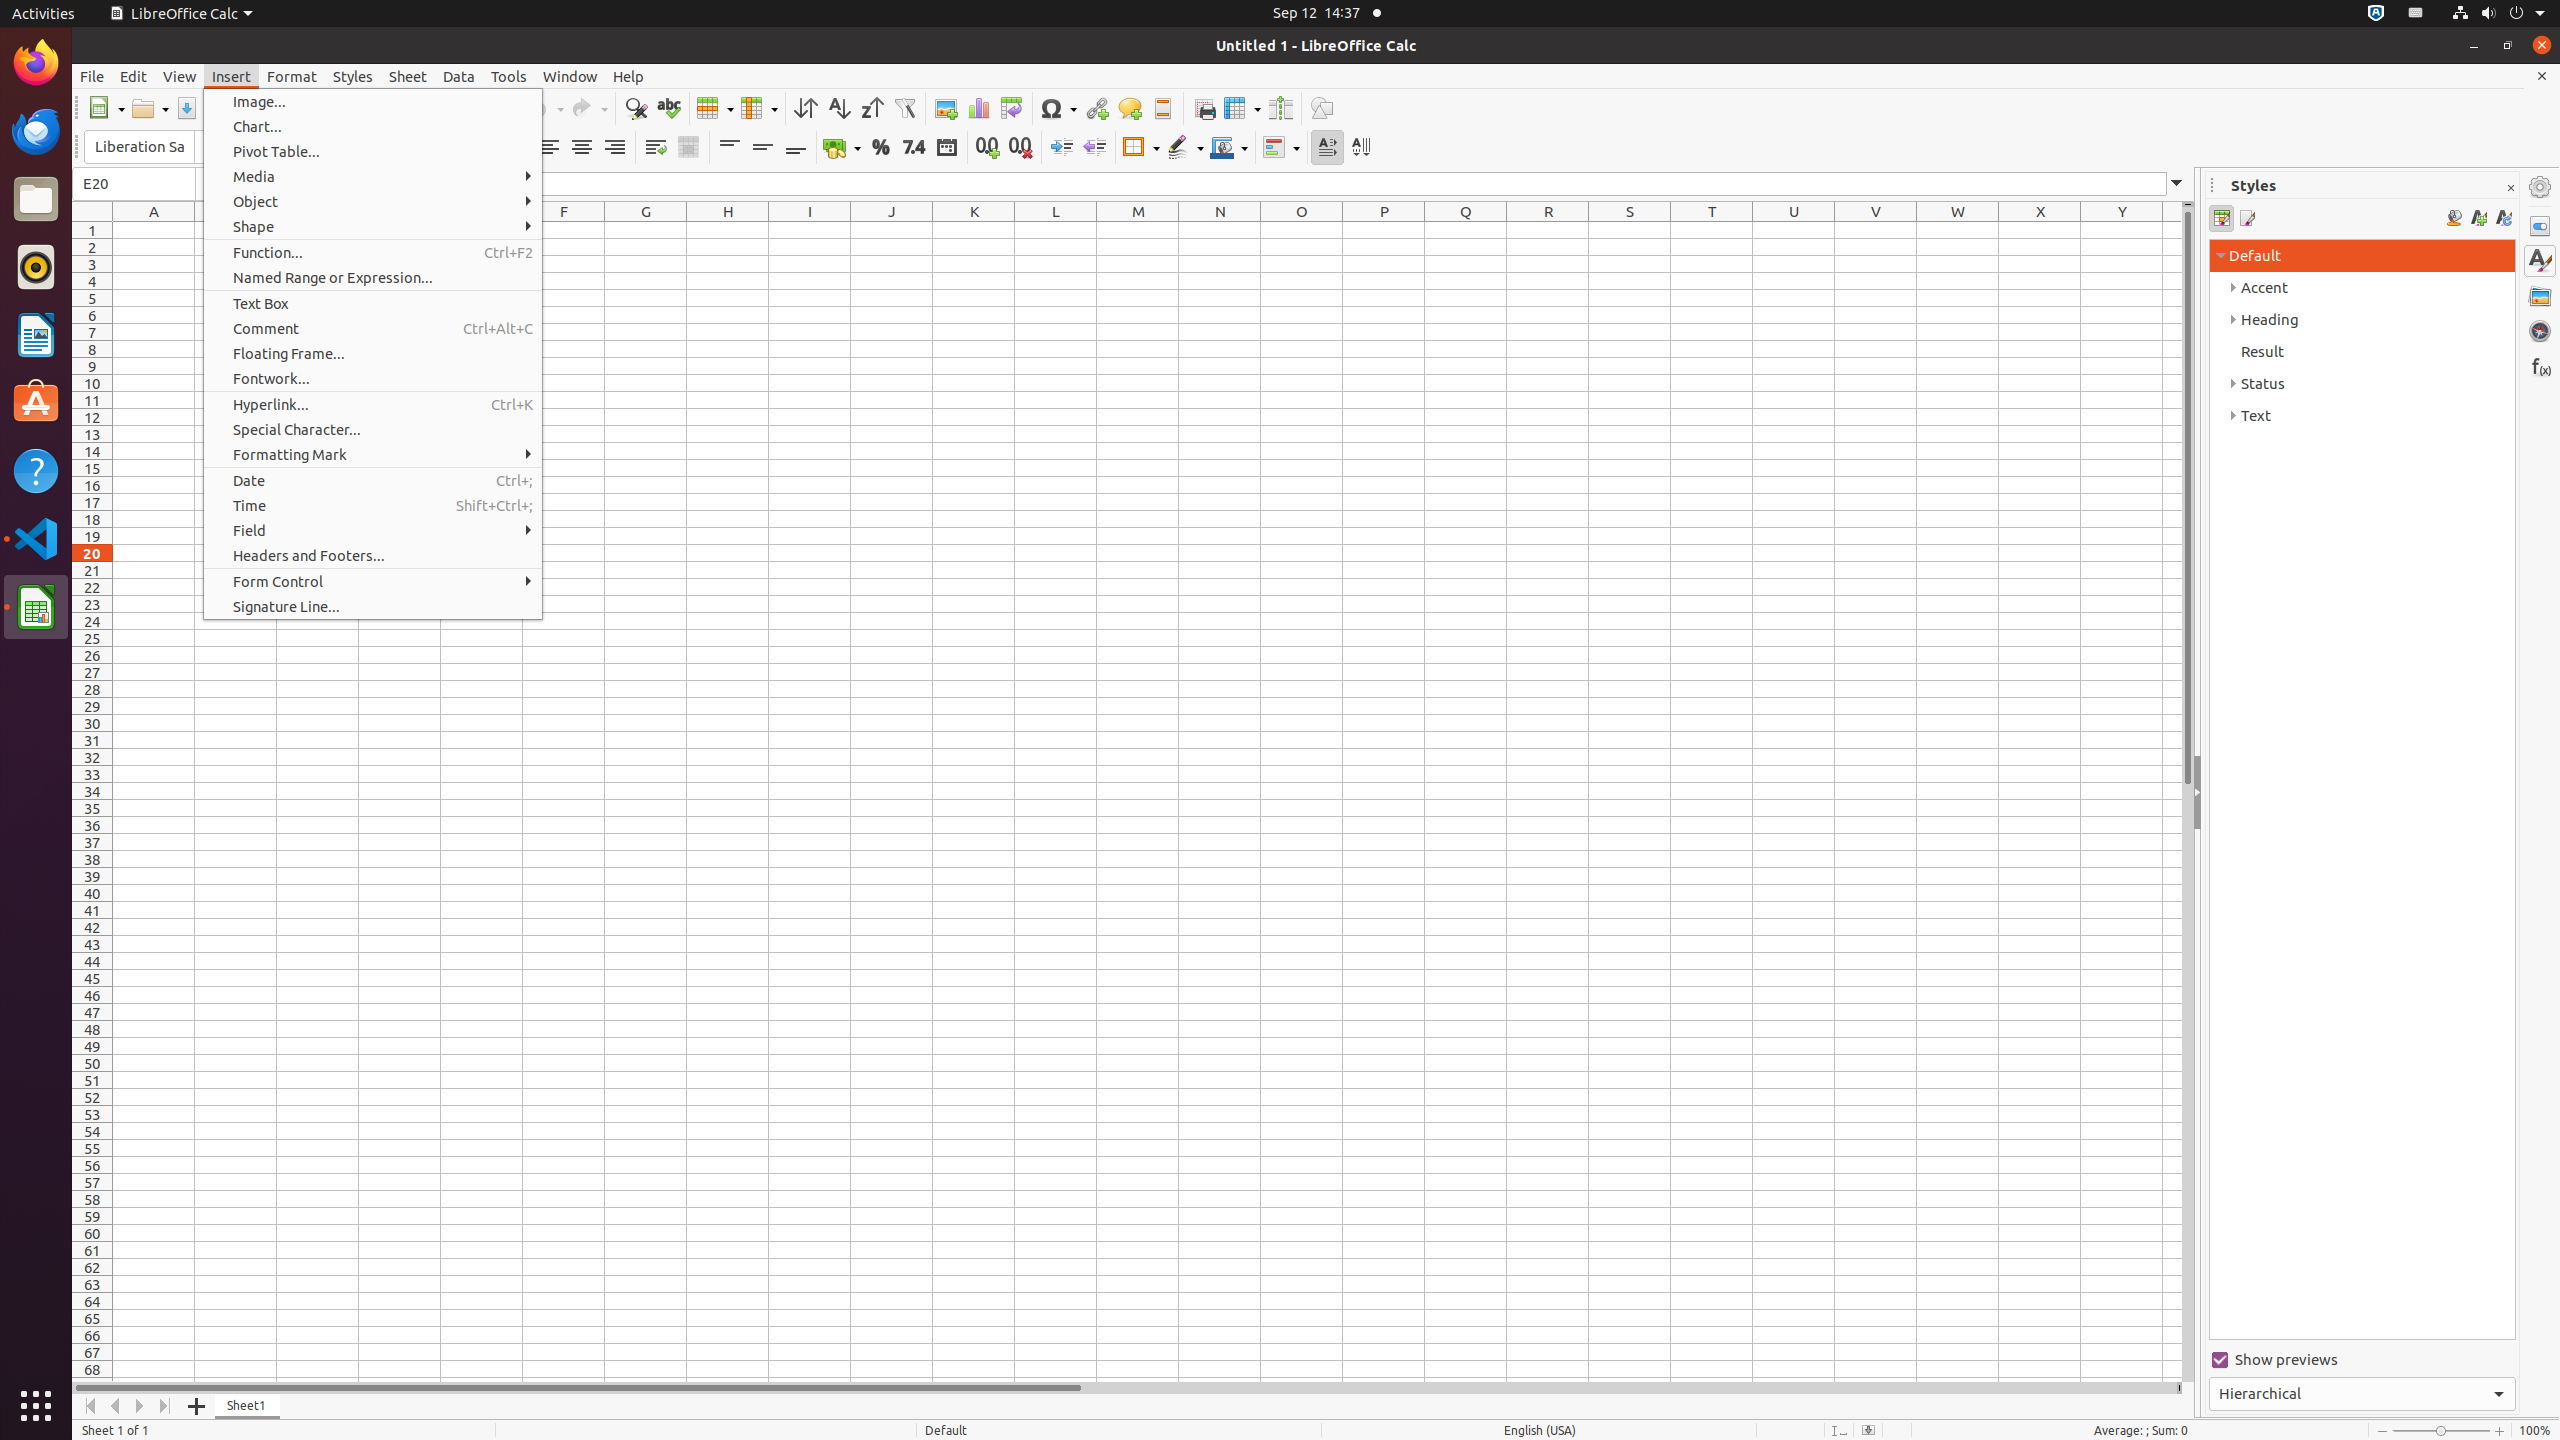  What do you see at coordinates (1020, 148) in the screenshot?
I see `Delete Decimal Place` at bounding box center [1020, 148].